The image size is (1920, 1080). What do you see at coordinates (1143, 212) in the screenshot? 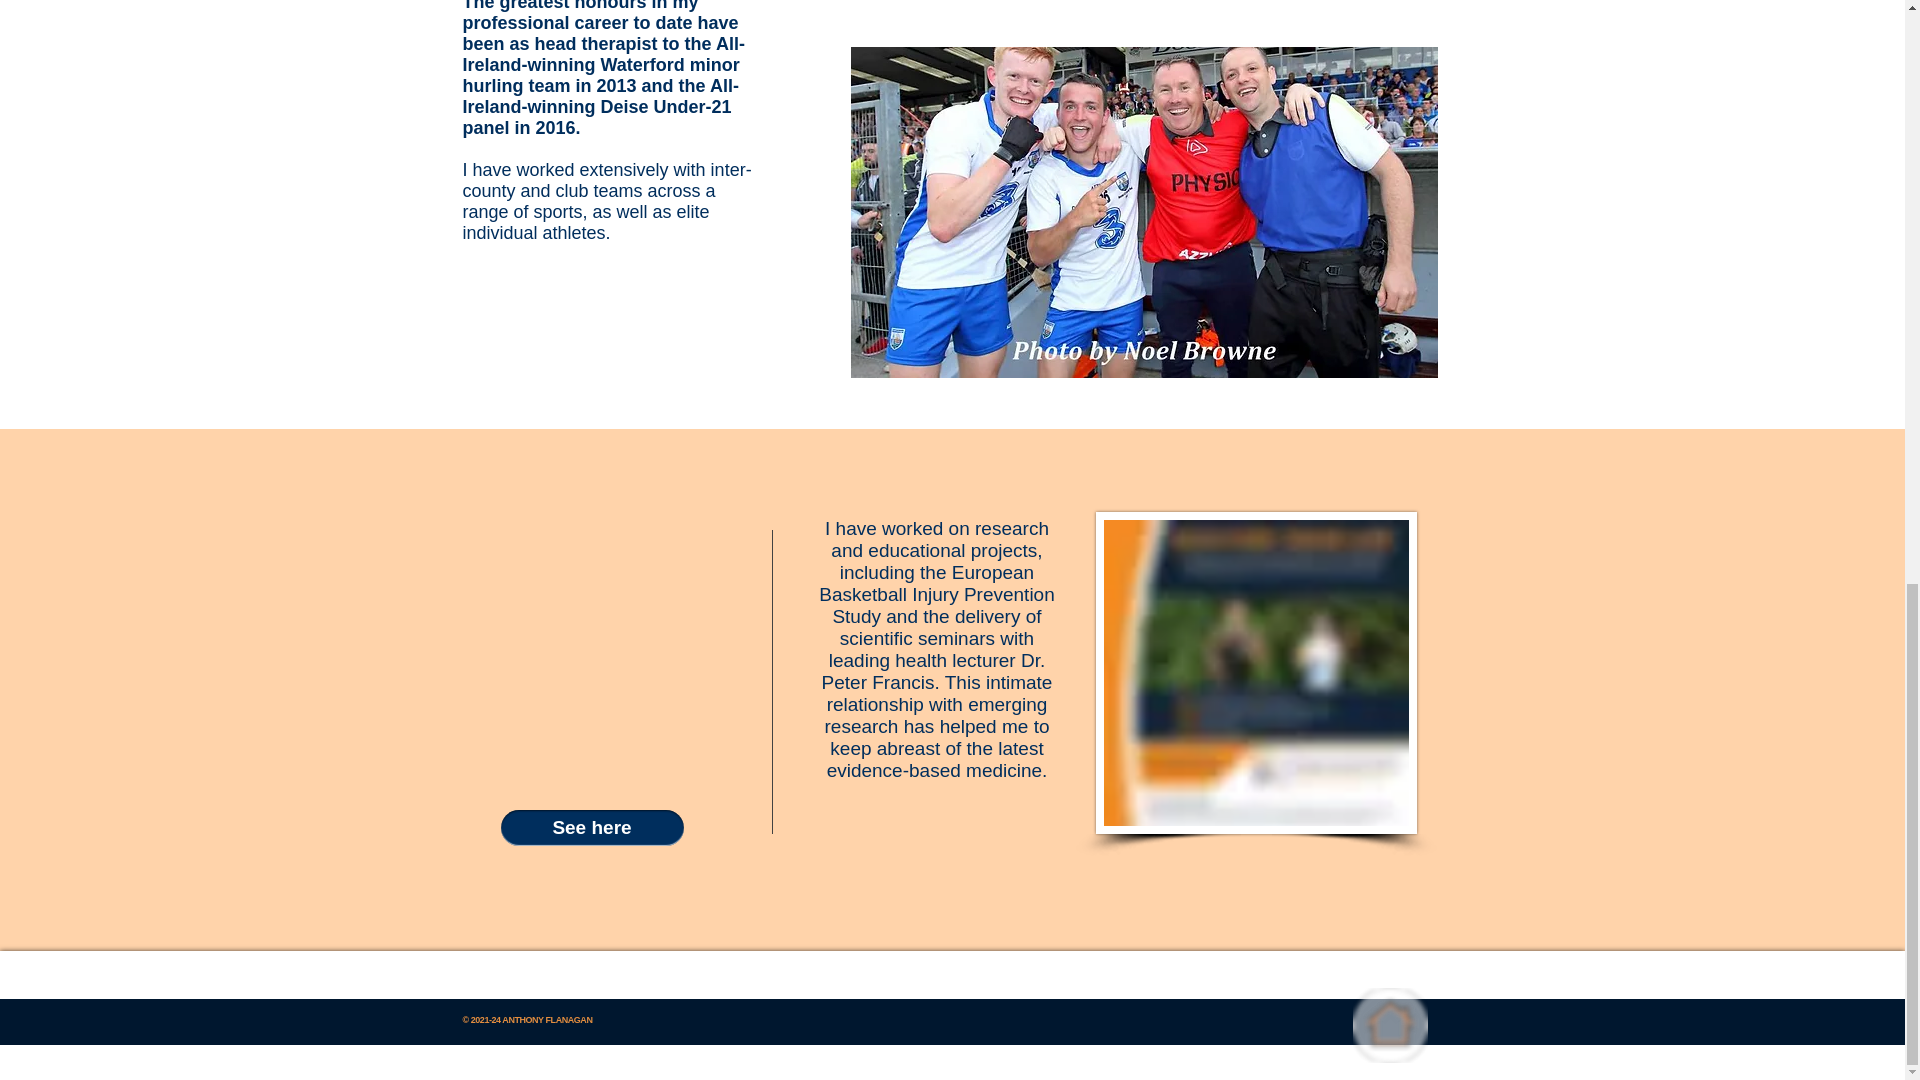
I see `use flan bg.JPG` at bounding box center [1143, 212].